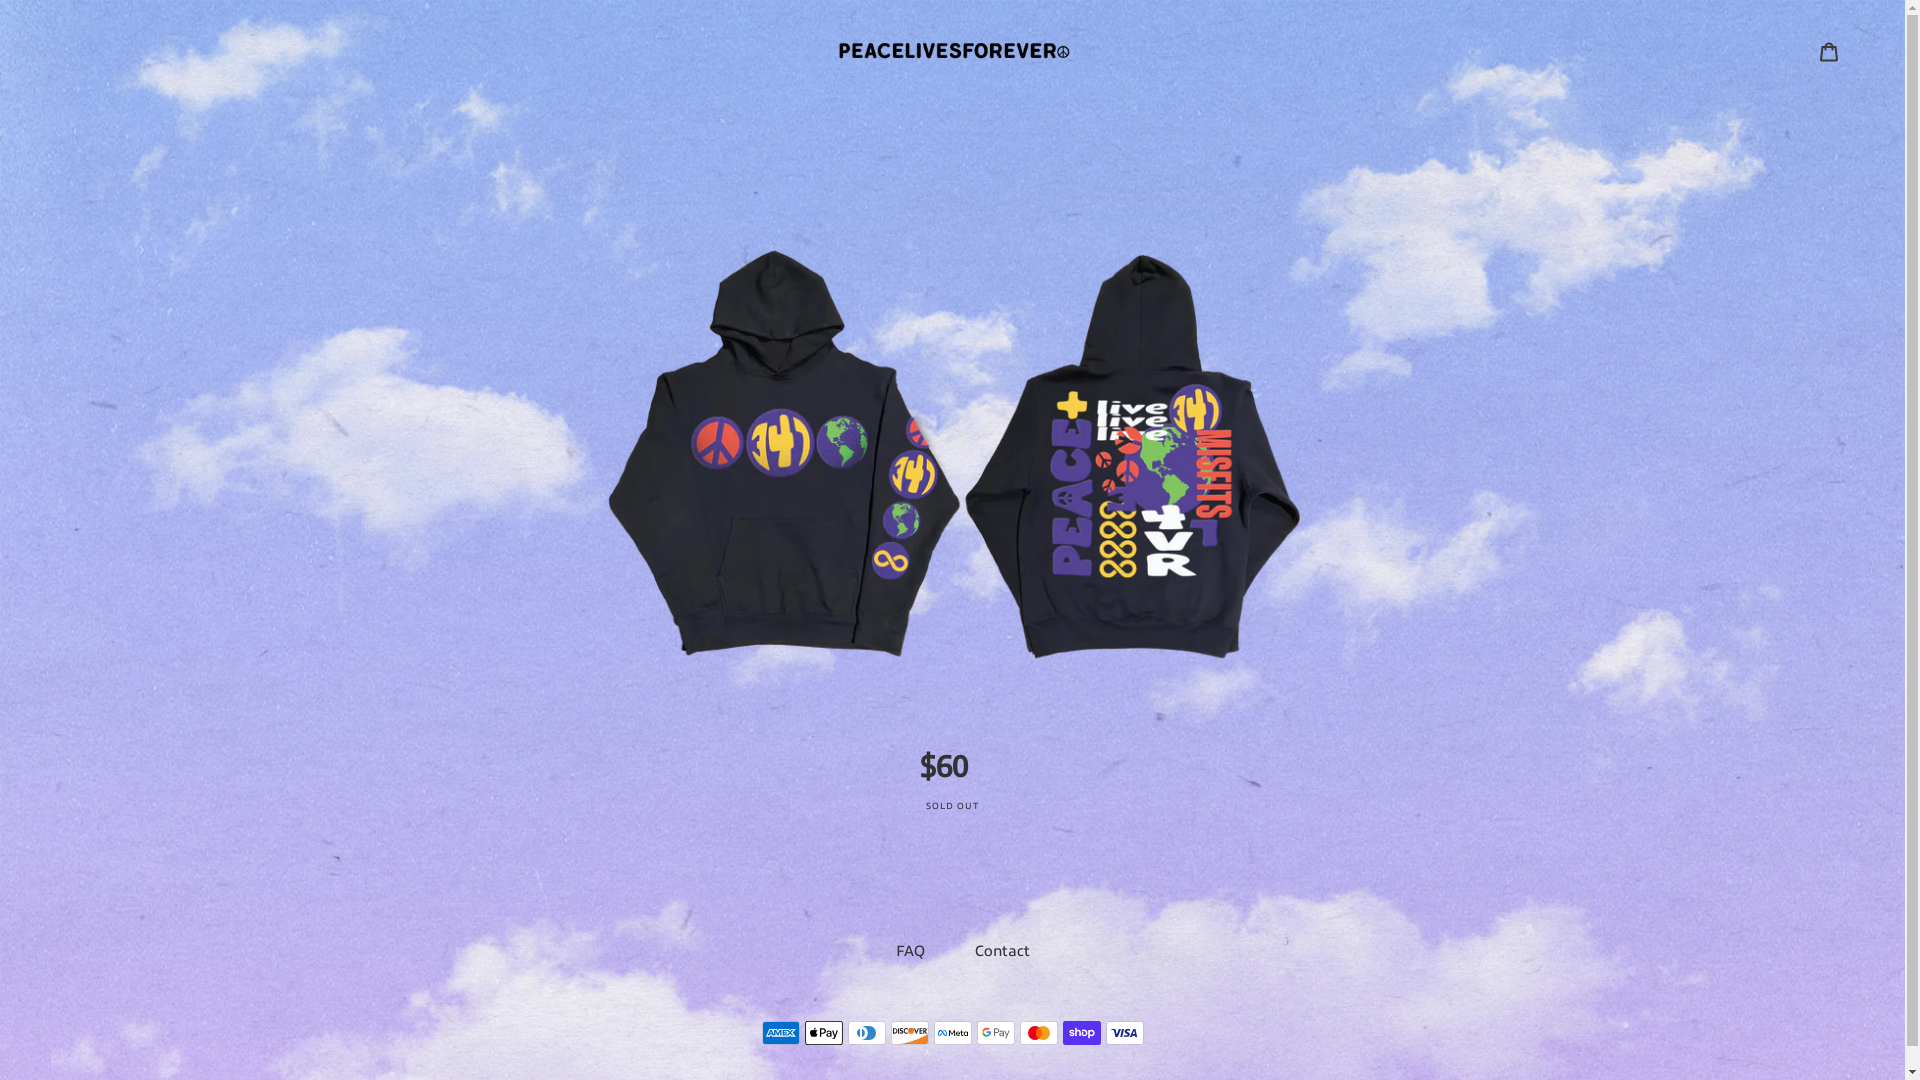 This screenshot has height=1080, width=1920. Describe the element at coordinates (910, 951) in the screenshot. I see `FAQ` at that location.